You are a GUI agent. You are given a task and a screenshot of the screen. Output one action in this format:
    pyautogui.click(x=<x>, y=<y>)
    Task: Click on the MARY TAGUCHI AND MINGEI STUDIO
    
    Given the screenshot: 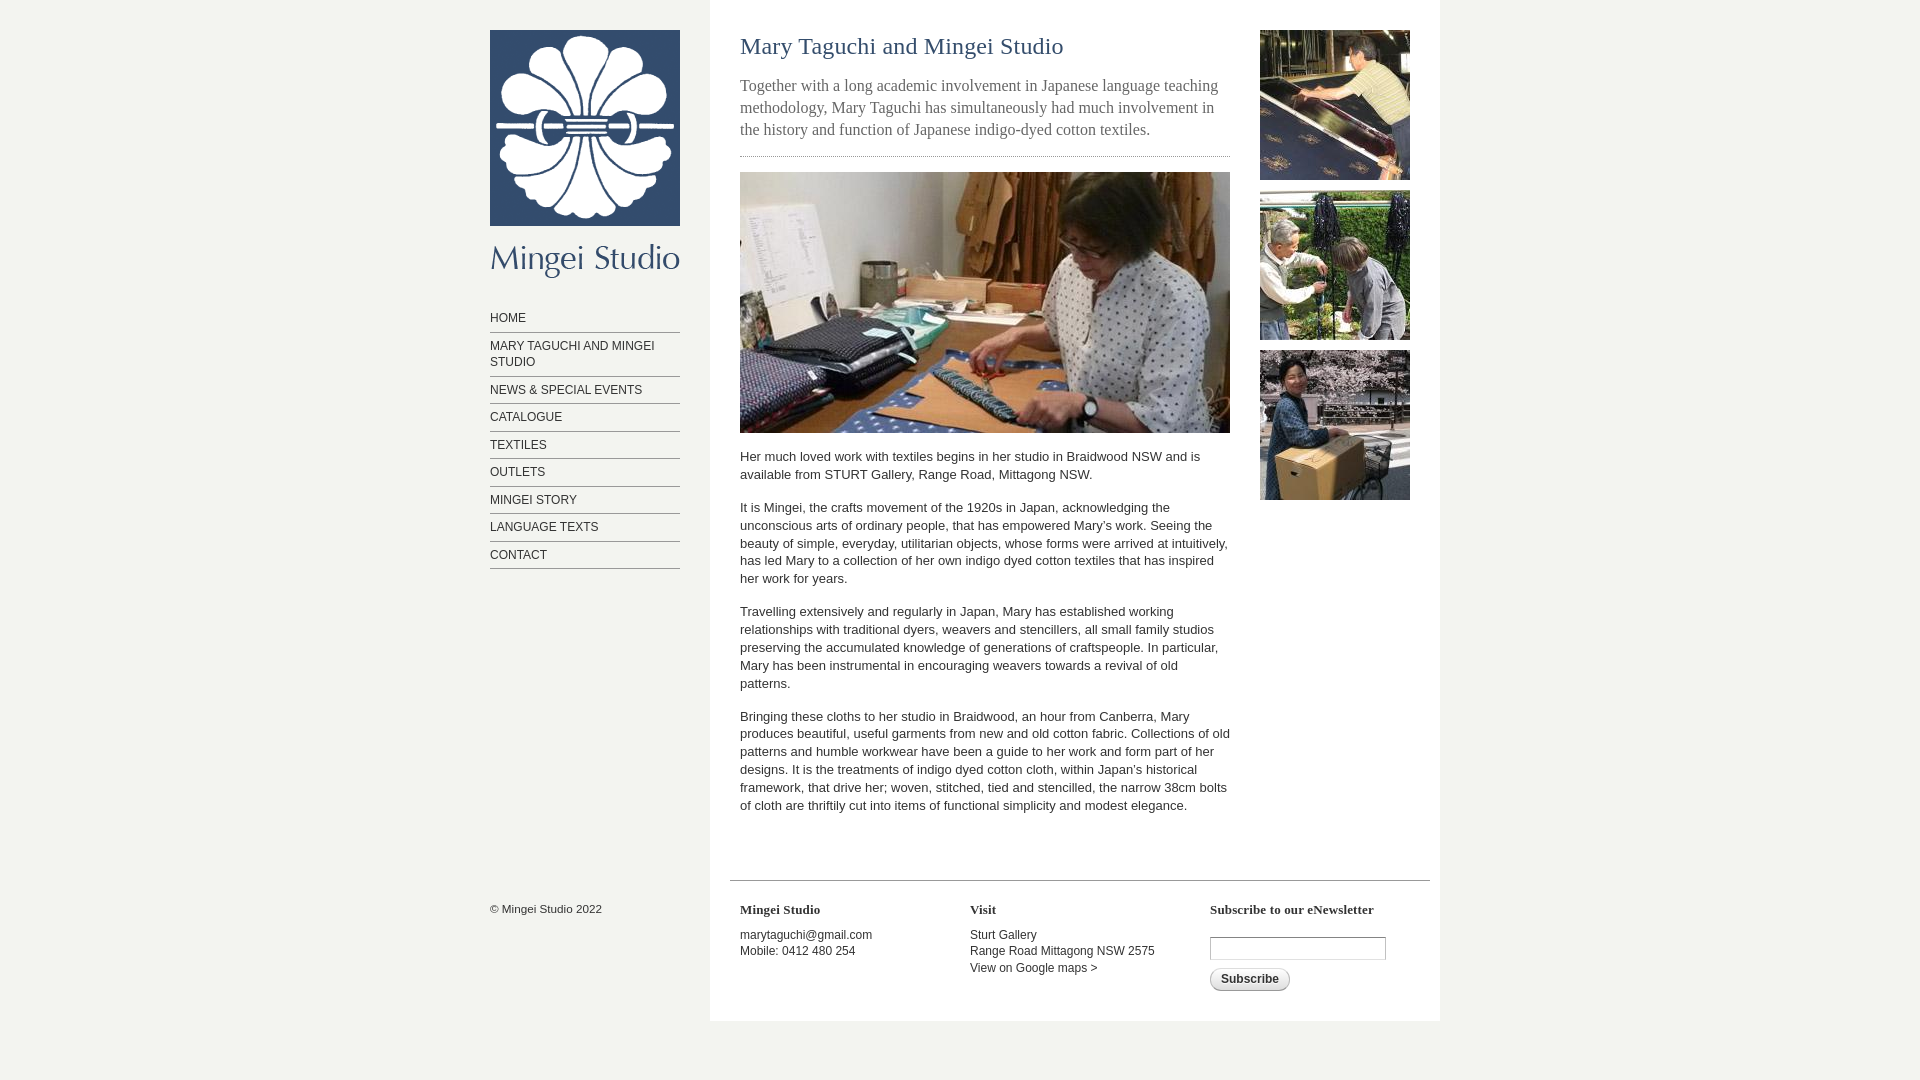 What is the action you would take?
    pyautogui.click(x=572, y=354)
    